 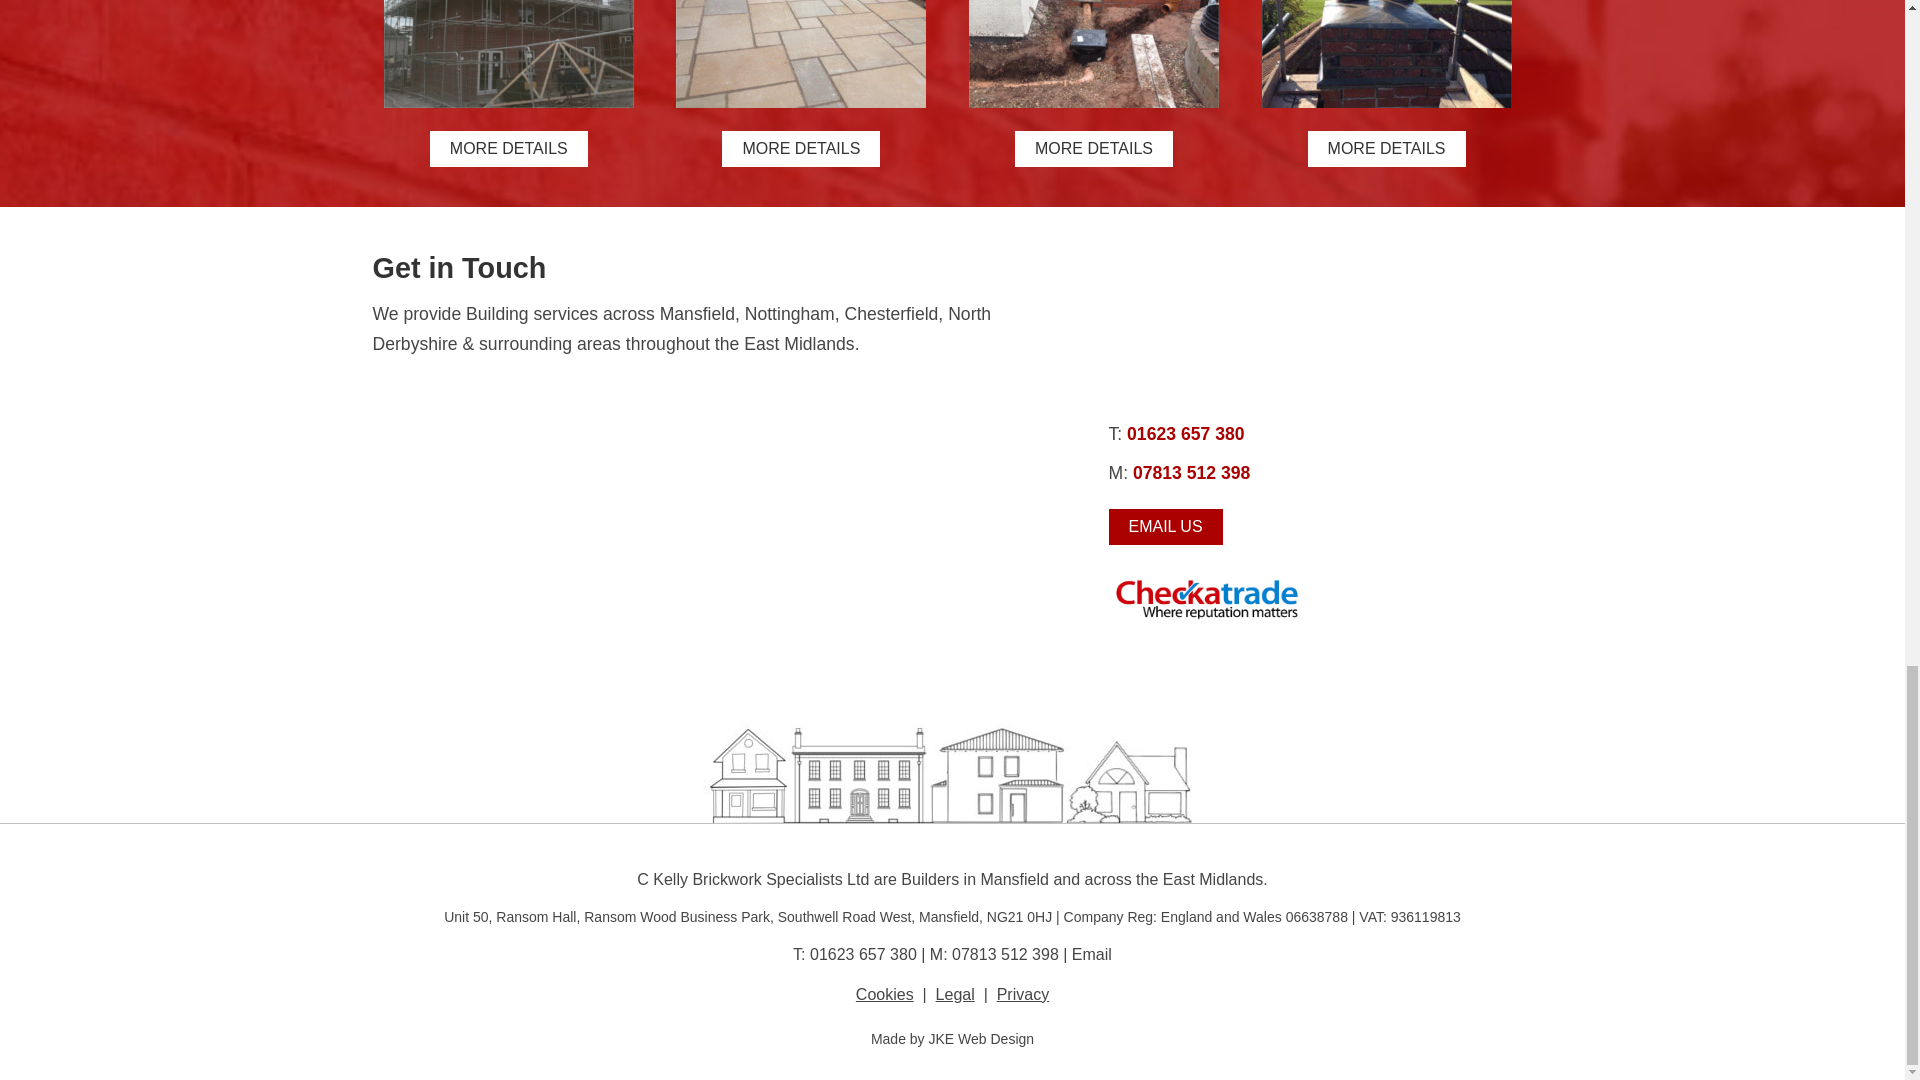 What do you see at coordinates (956, 994) in the screenshot?
I see `Legal` at bounding box center [956, 994].